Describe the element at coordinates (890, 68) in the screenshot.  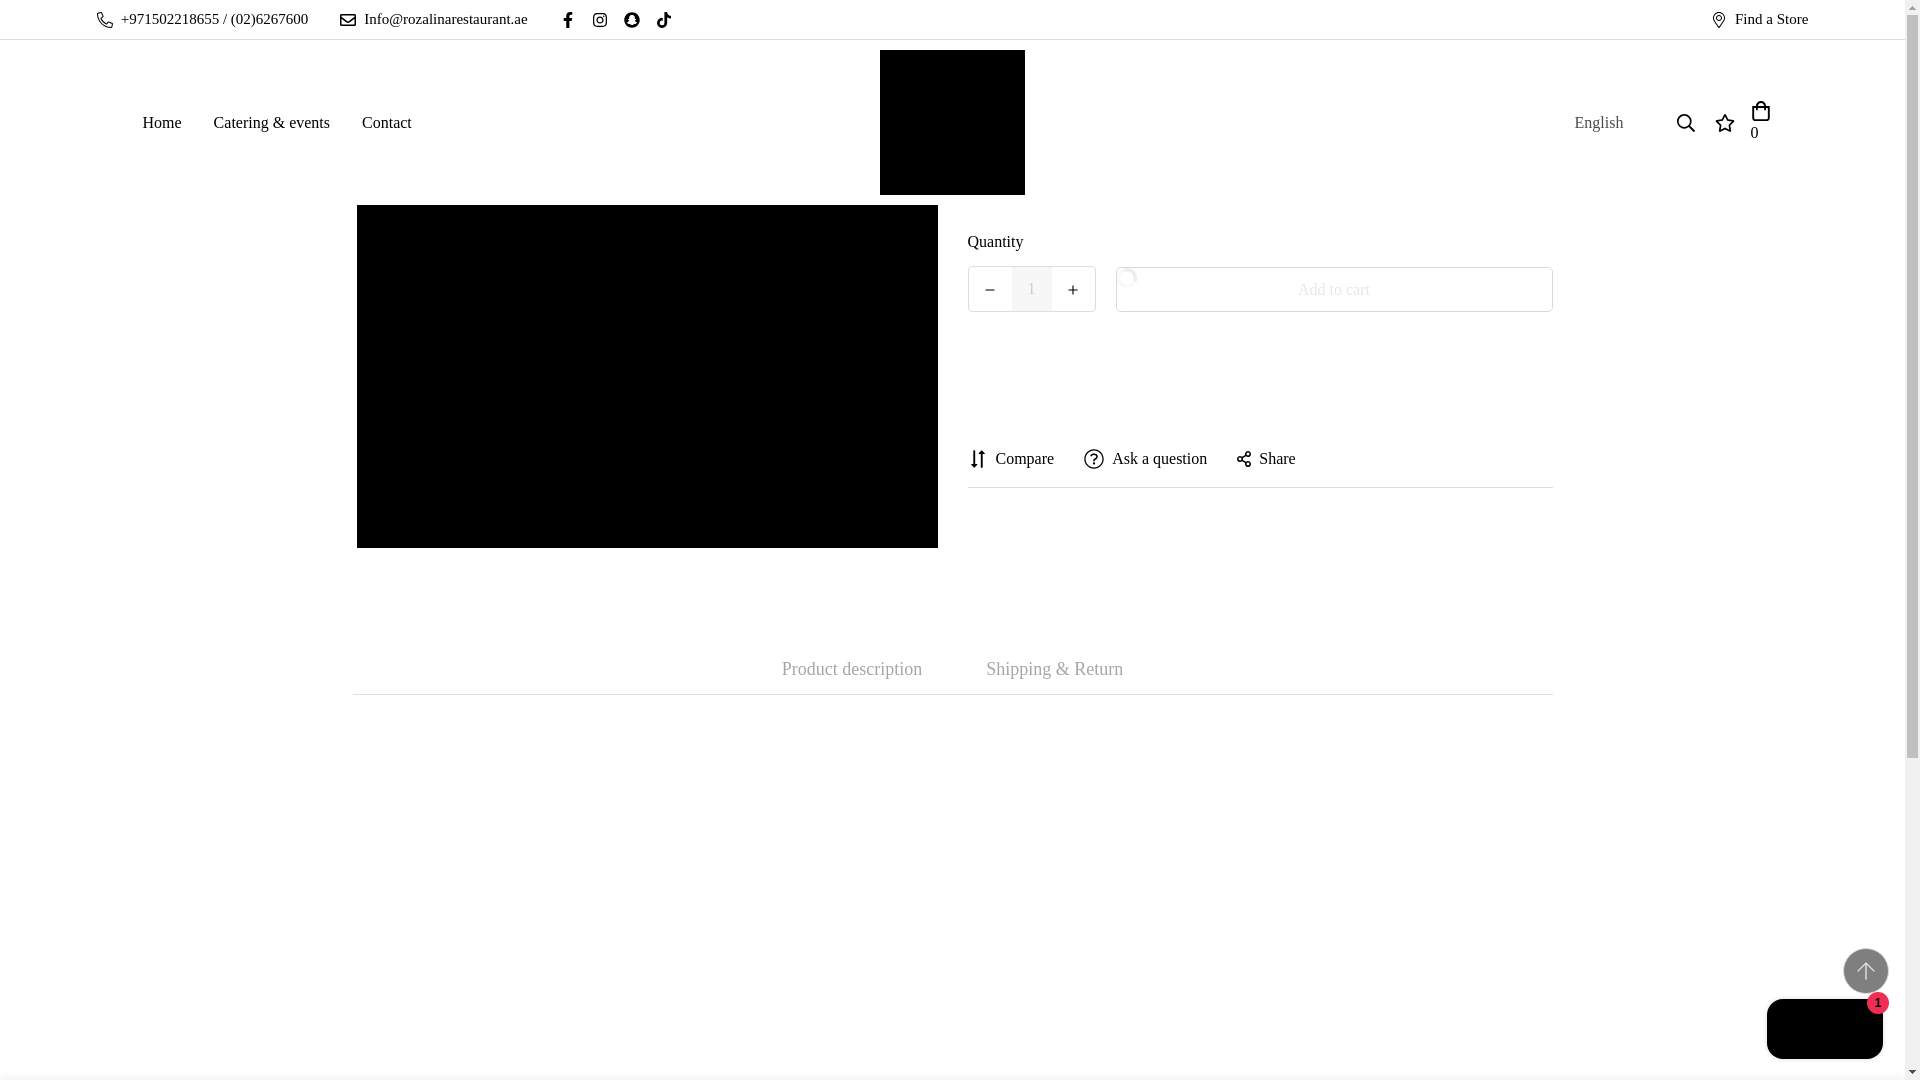
I see `Breakfast` at that location.